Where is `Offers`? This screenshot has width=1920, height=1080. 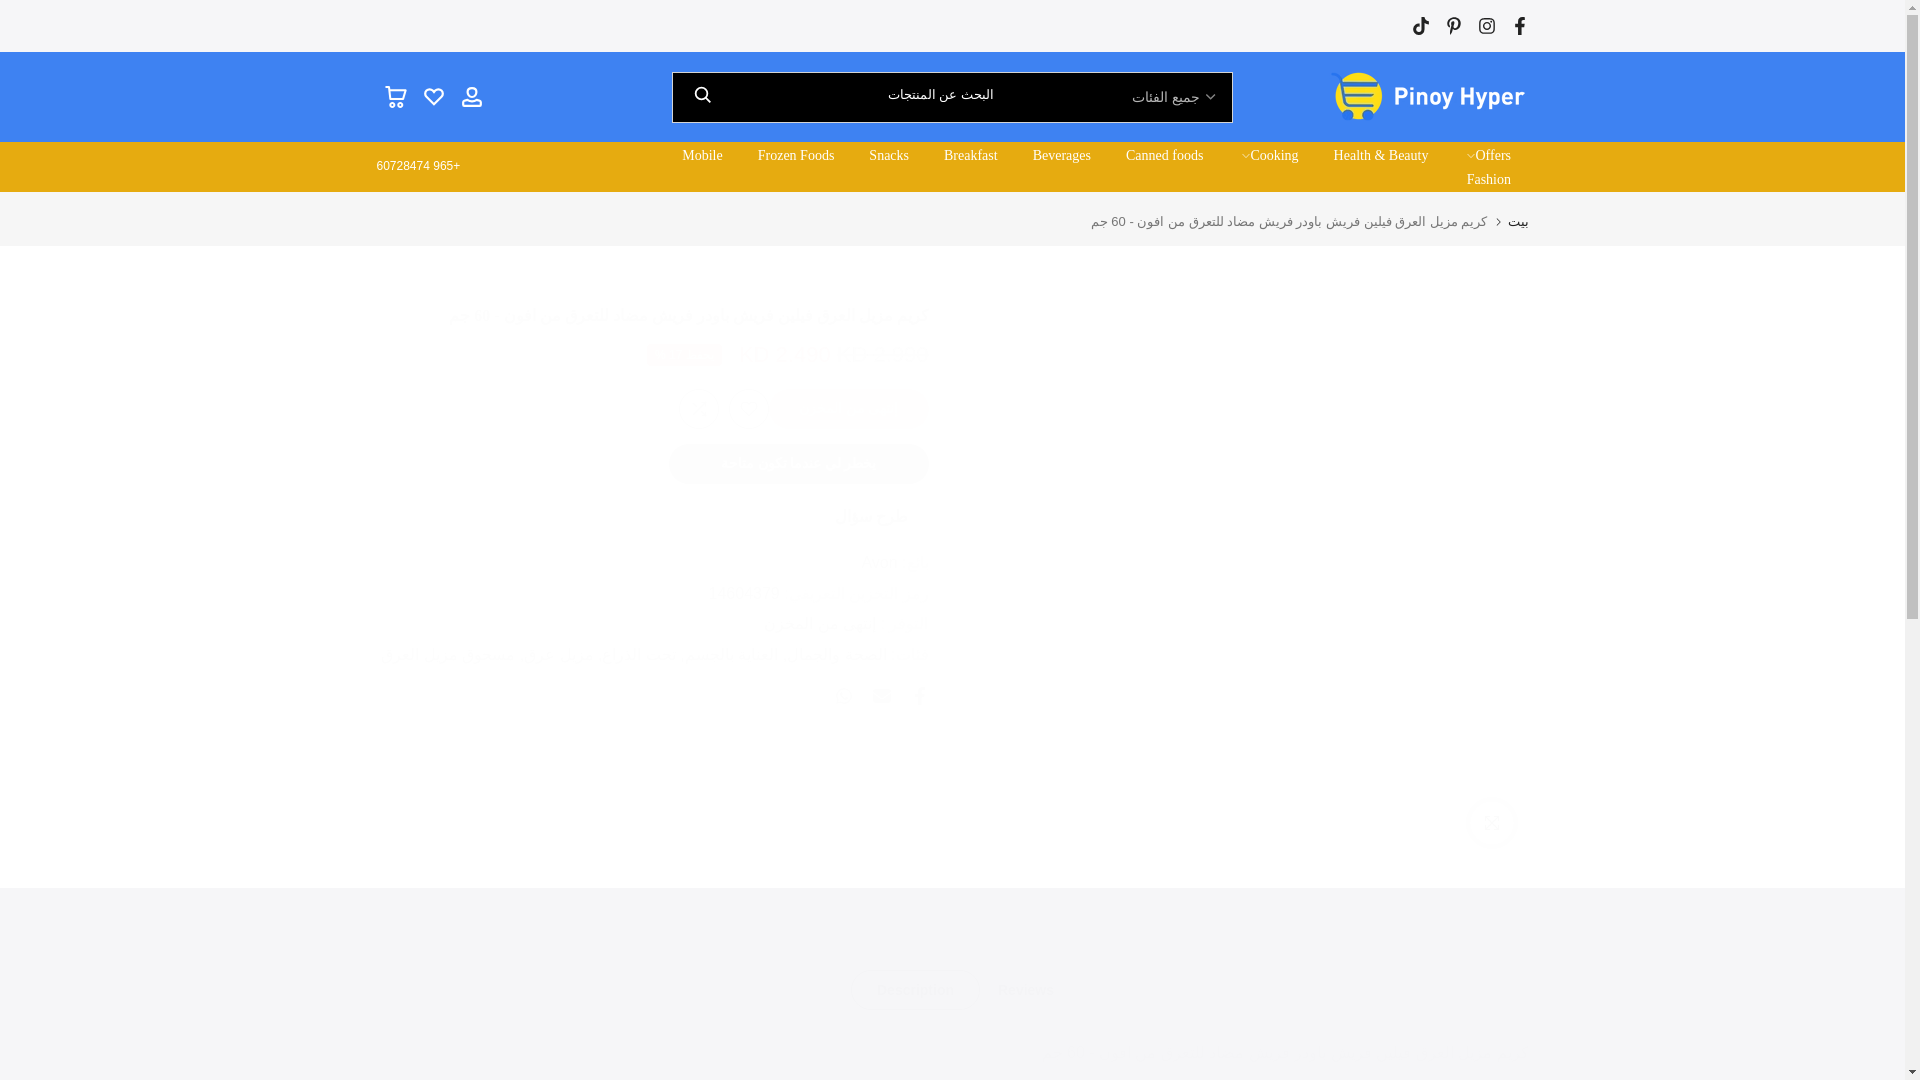 Offers is located at coordinates (1486, 156).